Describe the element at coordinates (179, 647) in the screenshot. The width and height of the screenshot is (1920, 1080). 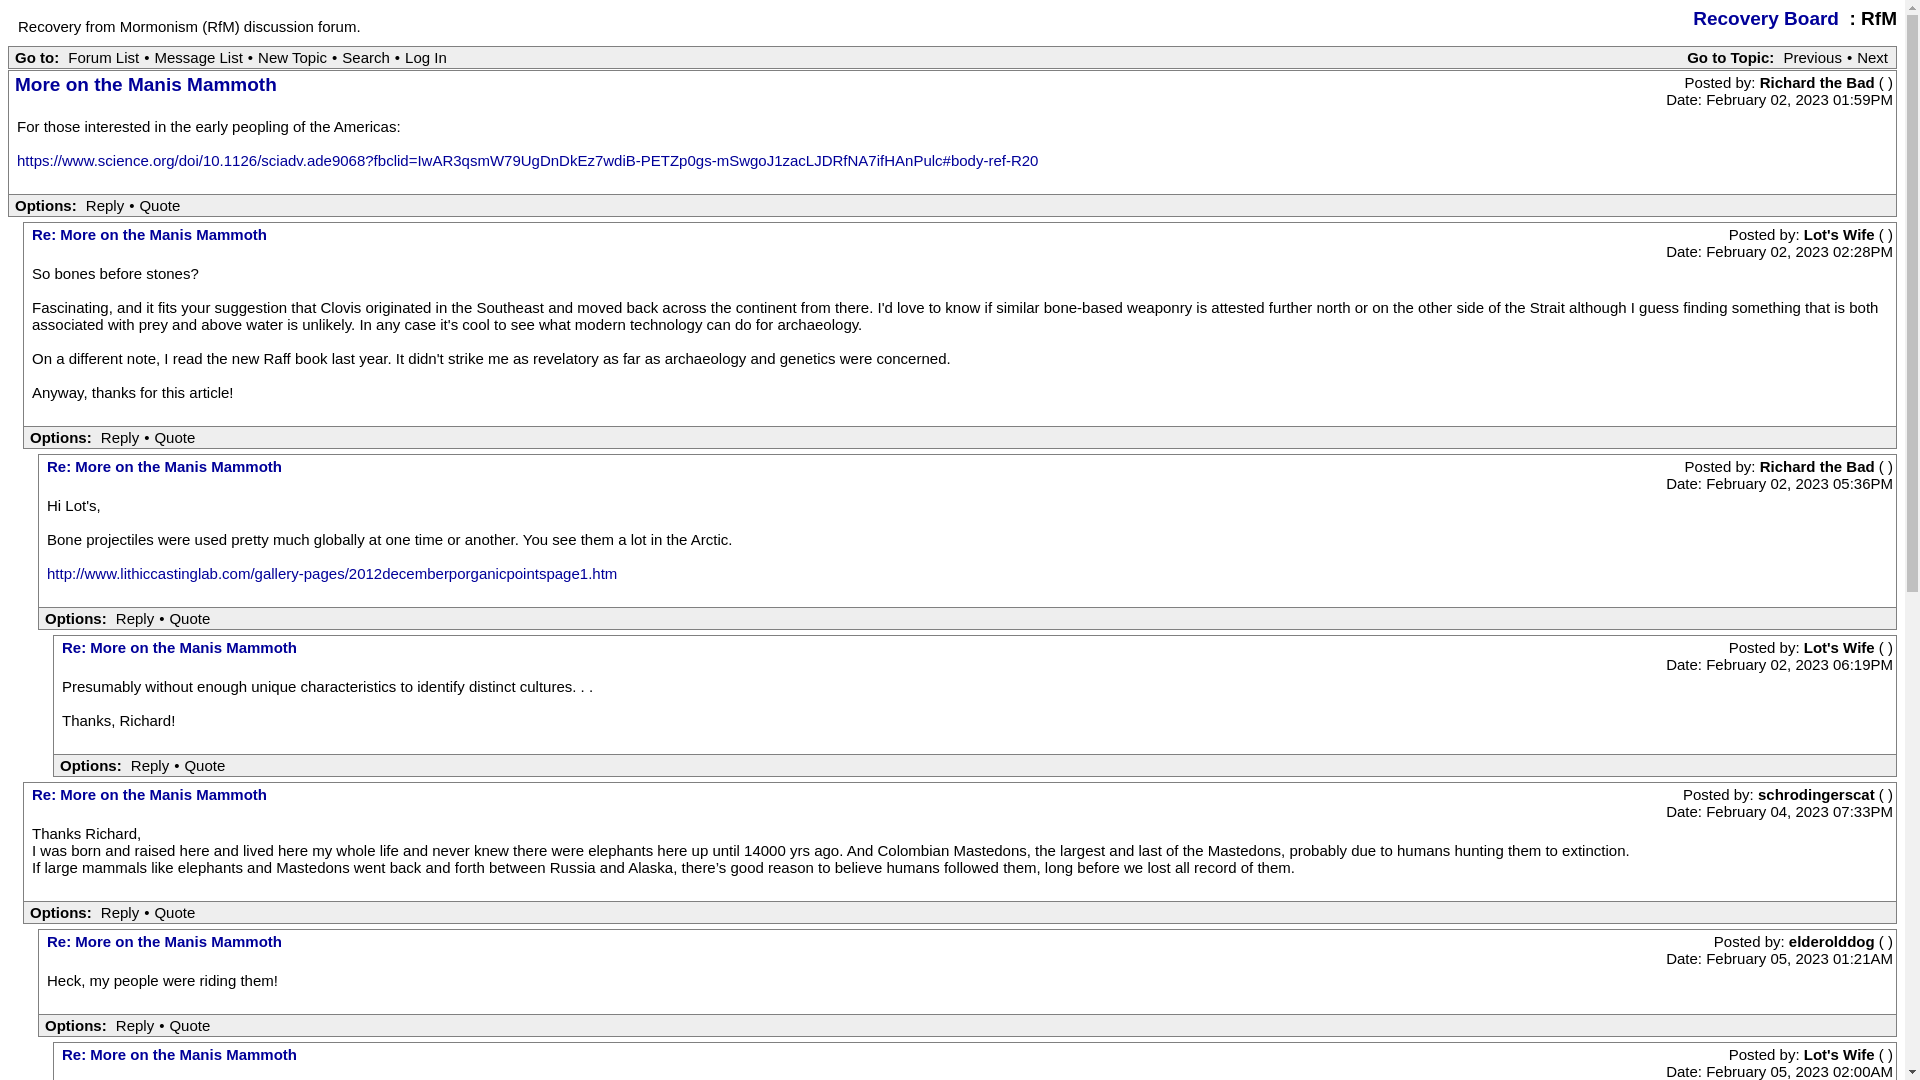
I see `Re: More on the Manis Mammoth` at that location.